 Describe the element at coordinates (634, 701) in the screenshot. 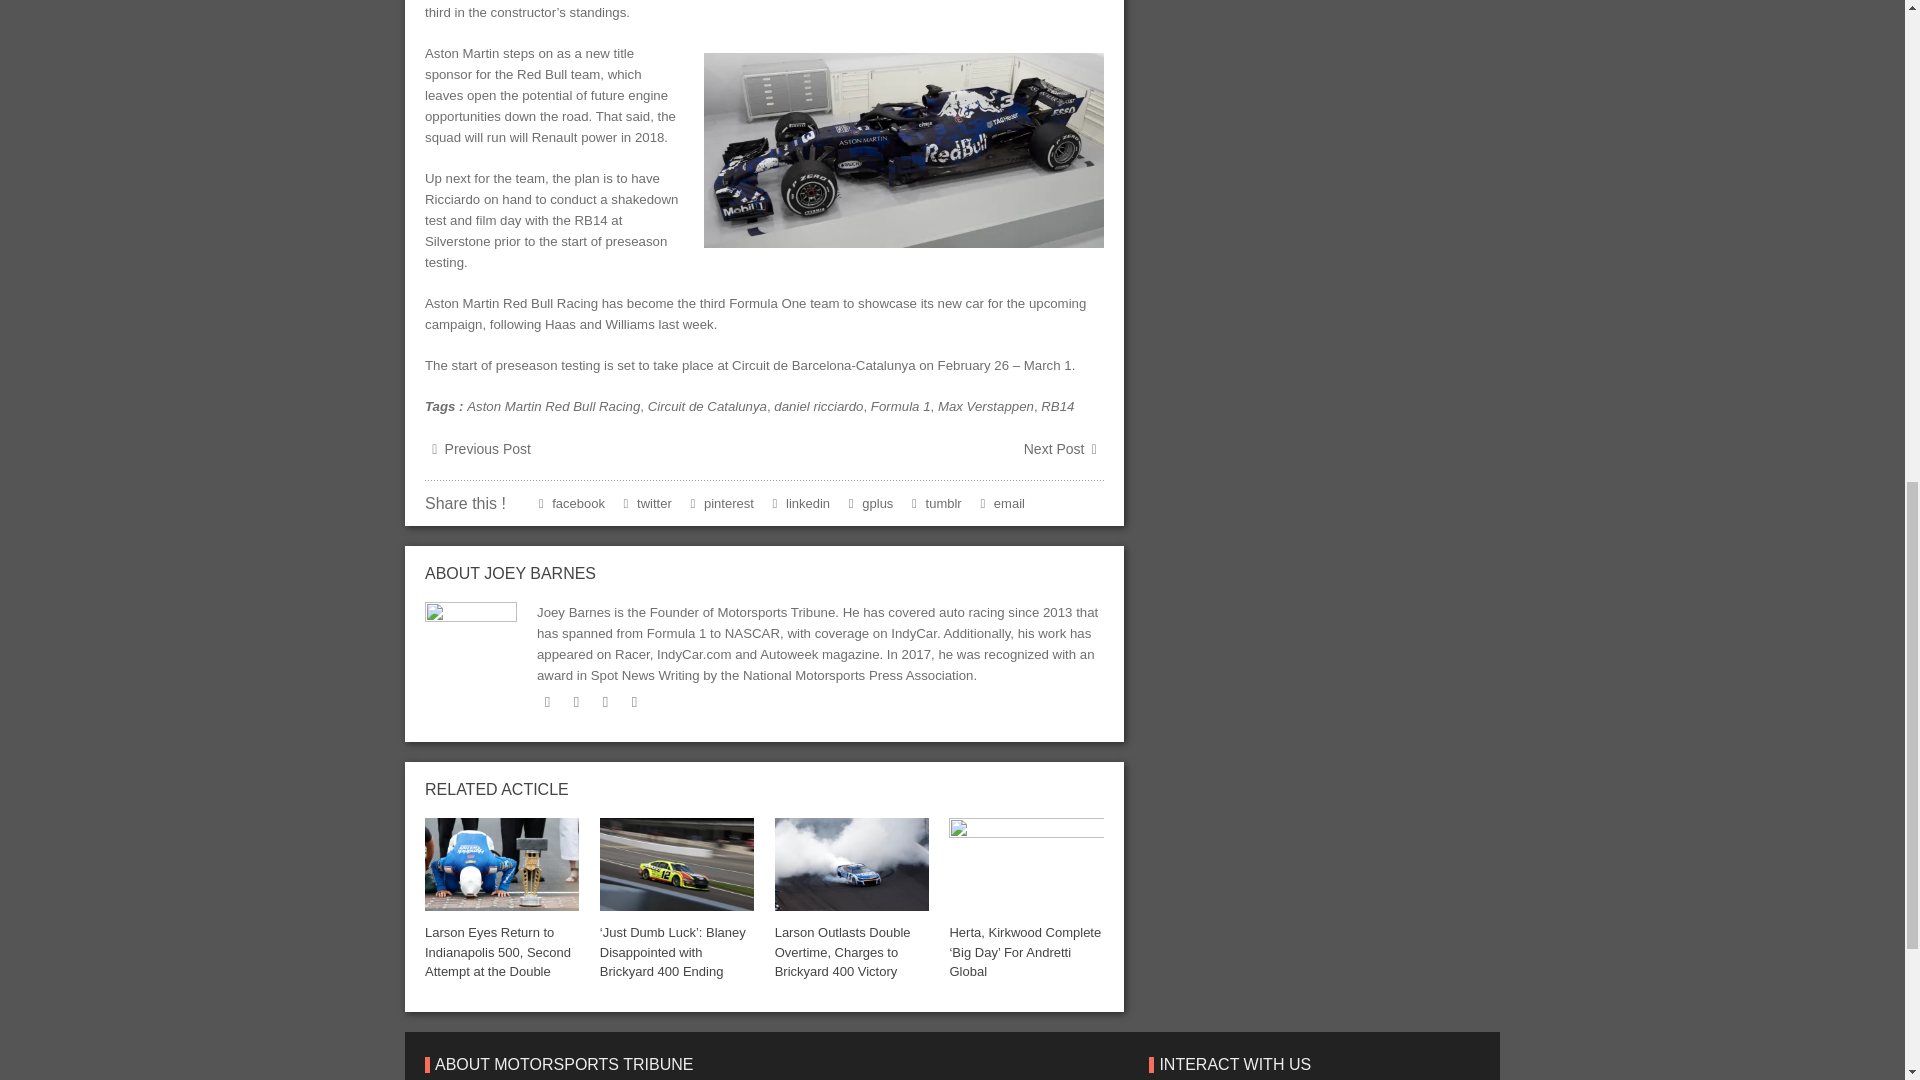

I see `email` at that location.